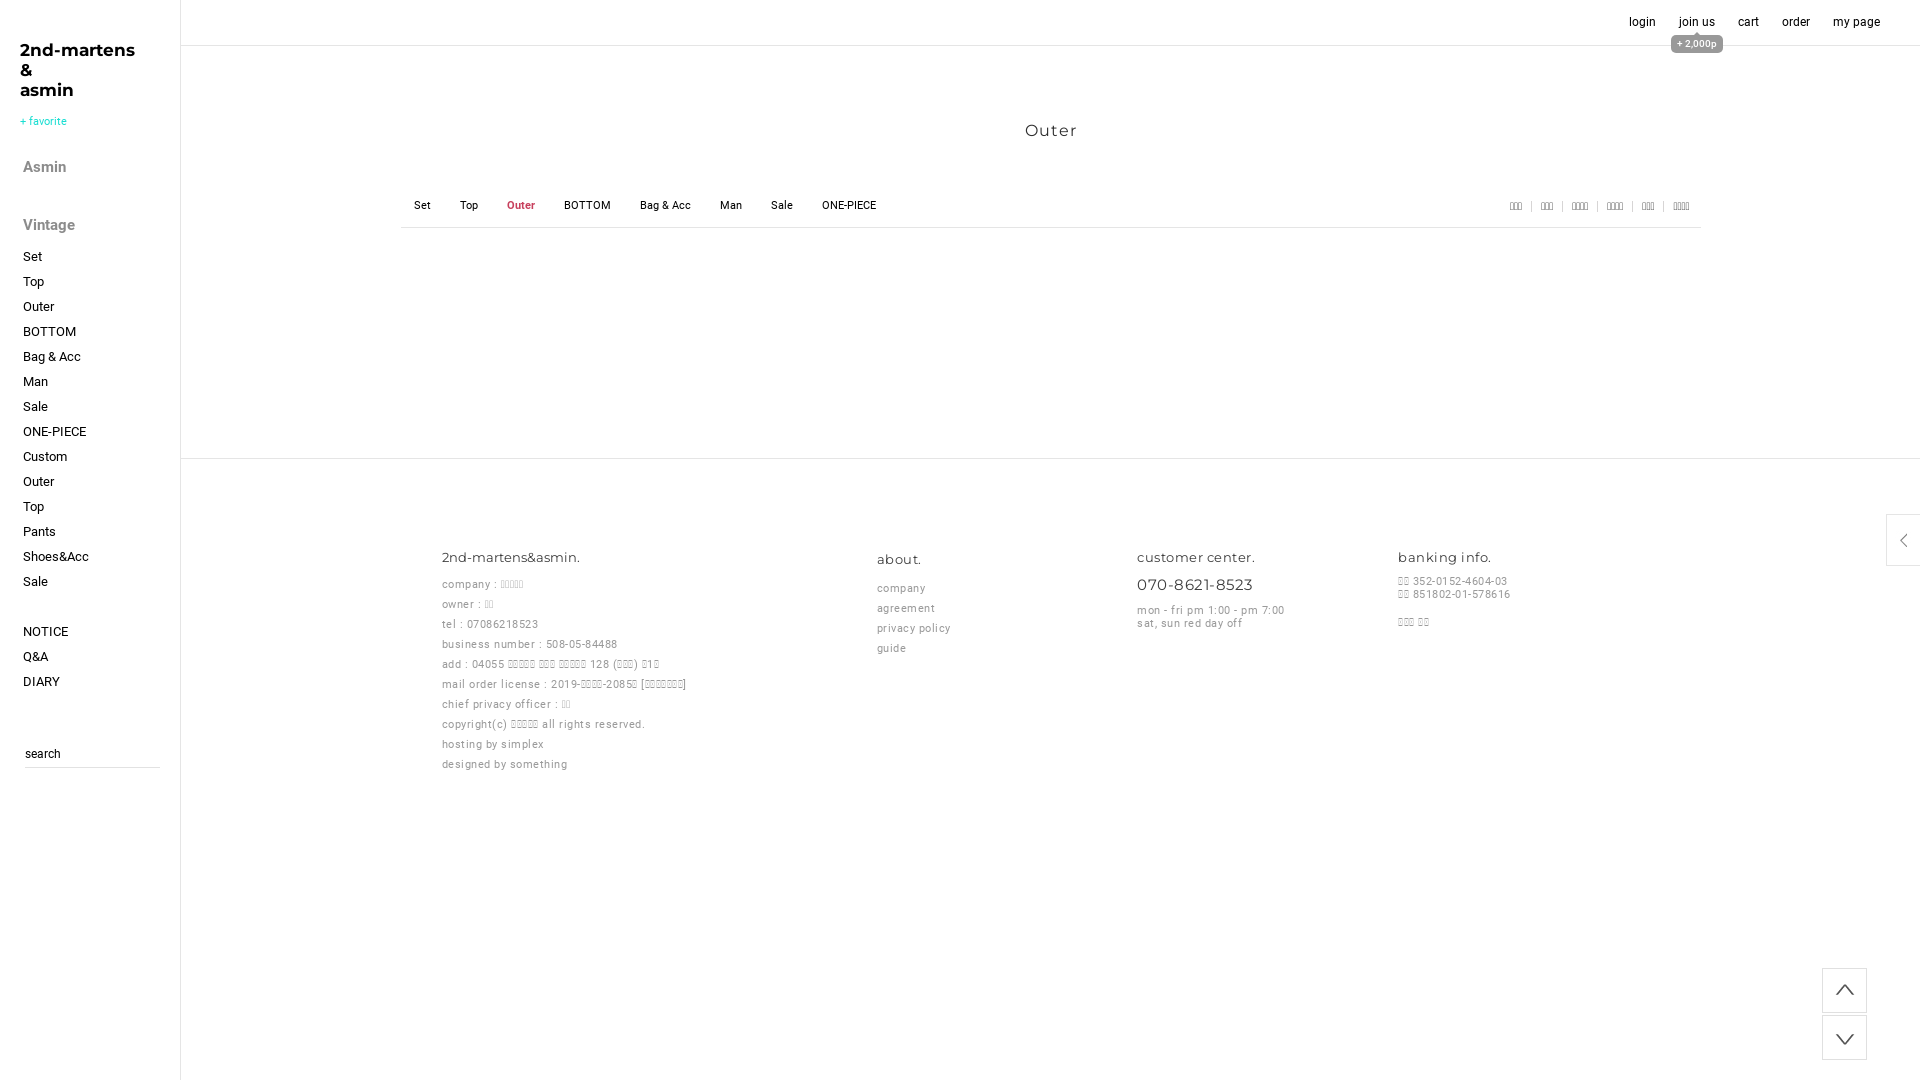 Image resolution: width=1920 pixels, height=1080 pixels. I want to click on ONE-PIECE, so click(848, 206).